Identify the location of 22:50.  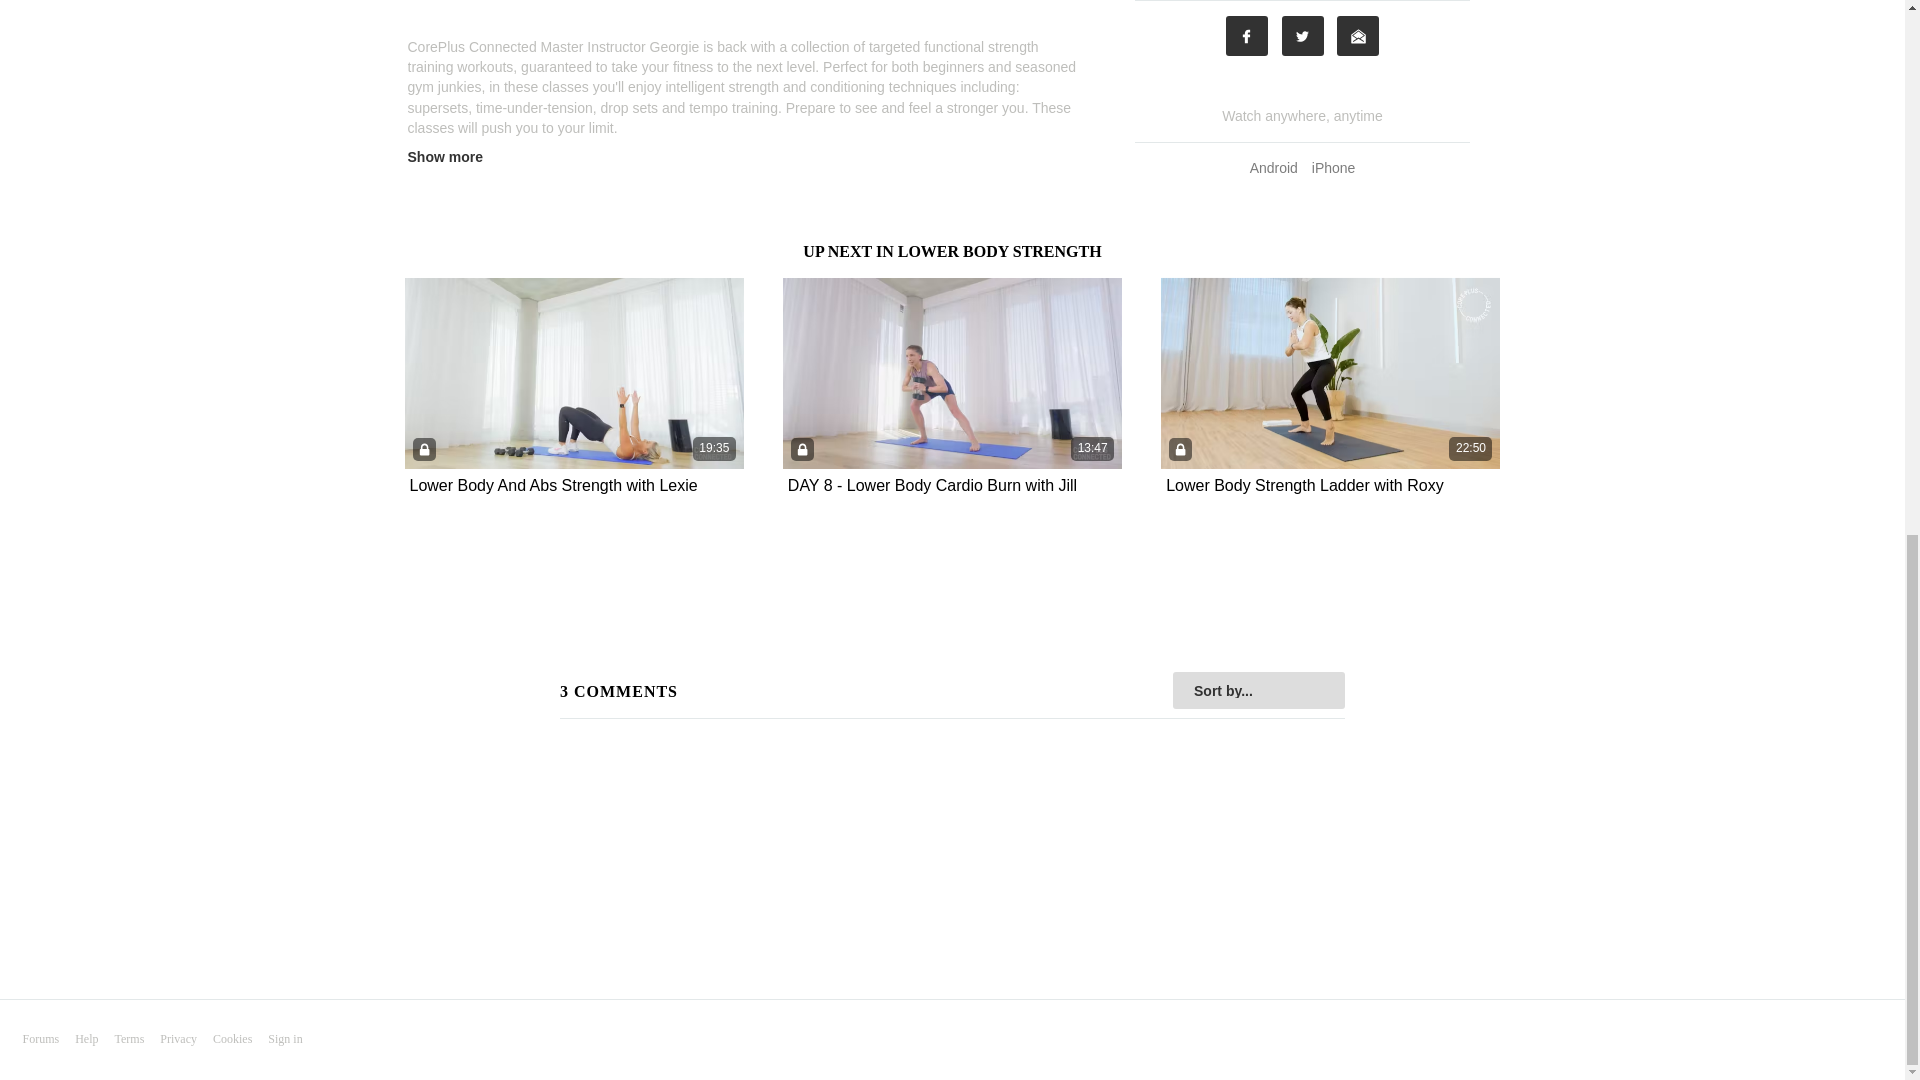
(1330, 372).